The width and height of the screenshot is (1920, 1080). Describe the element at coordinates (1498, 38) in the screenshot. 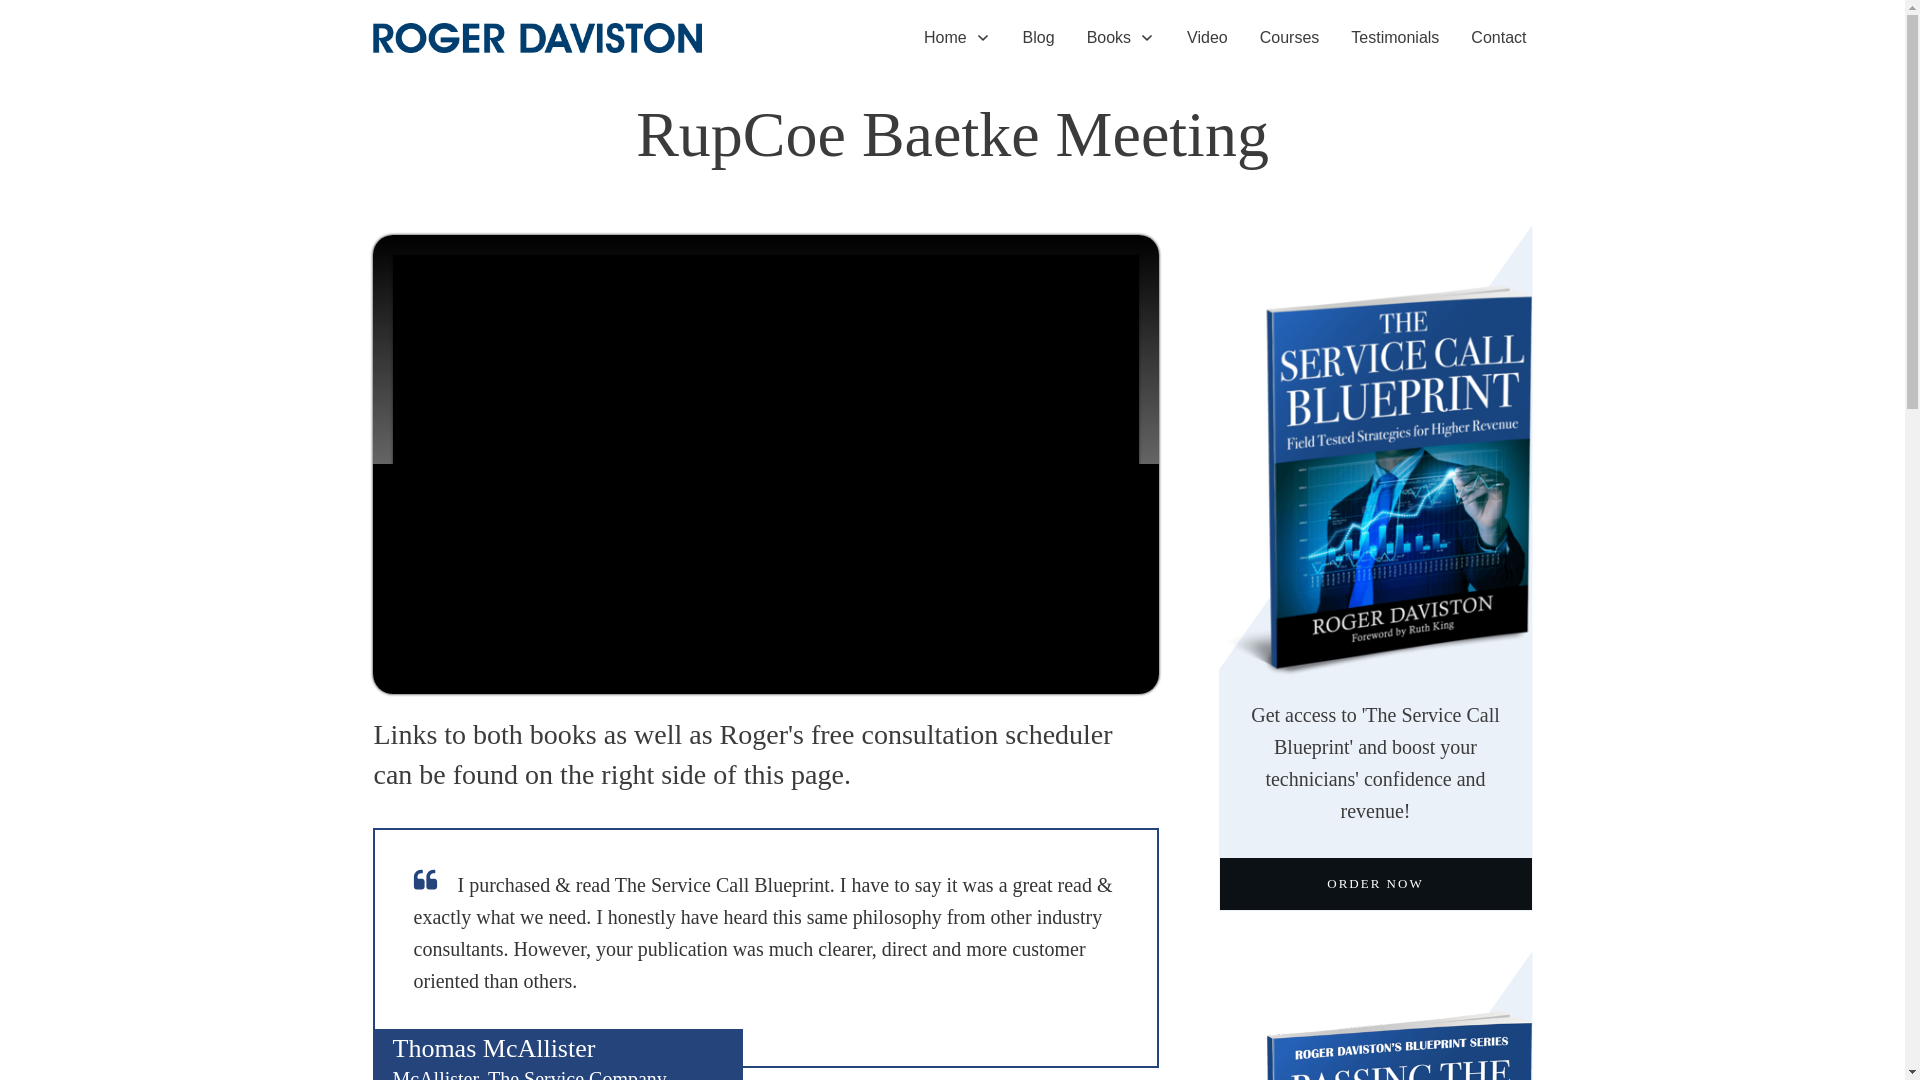

I see `Contact` at that location.